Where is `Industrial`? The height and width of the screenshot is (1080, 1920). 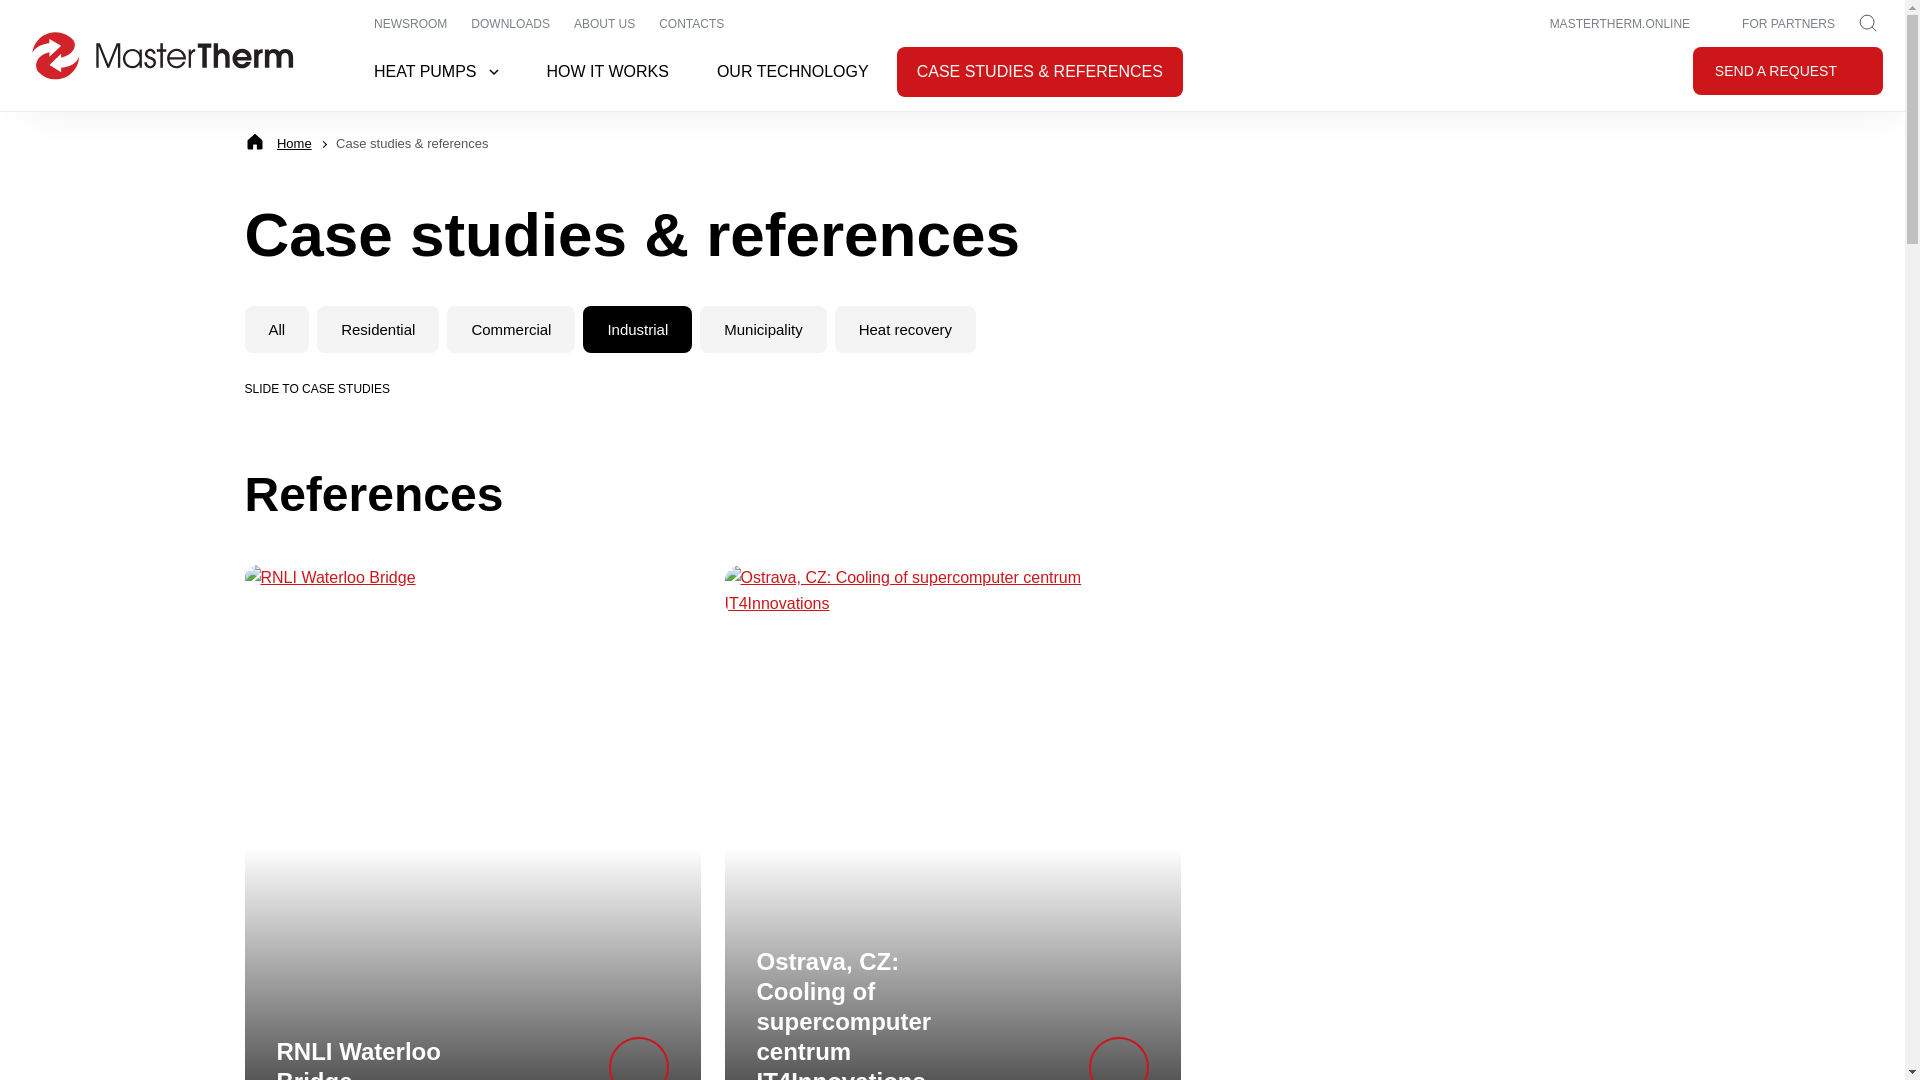
Industrial is located at coordinates (637, 329).